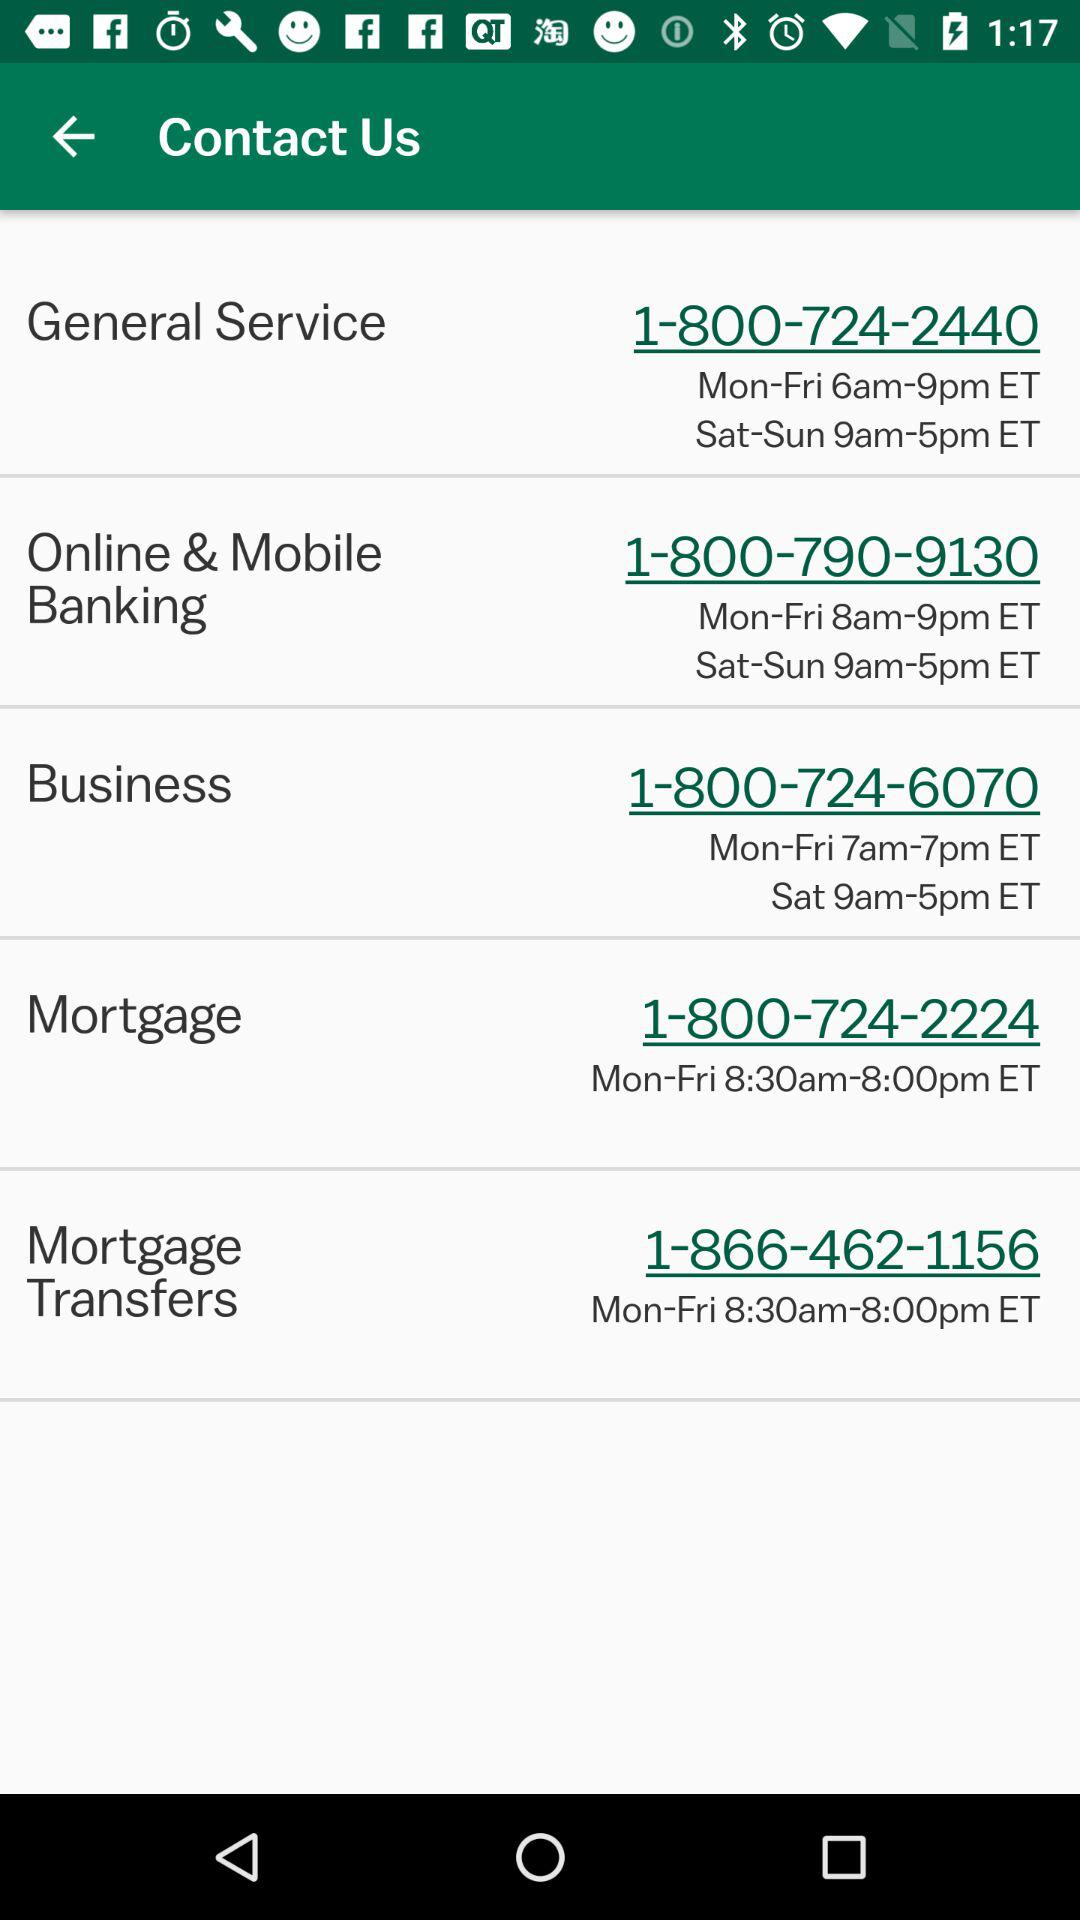  What do you see at coordinates (540, 938) in the screenshot?
I see `turn on the item above mortgage` at bounding box center [540, 938].